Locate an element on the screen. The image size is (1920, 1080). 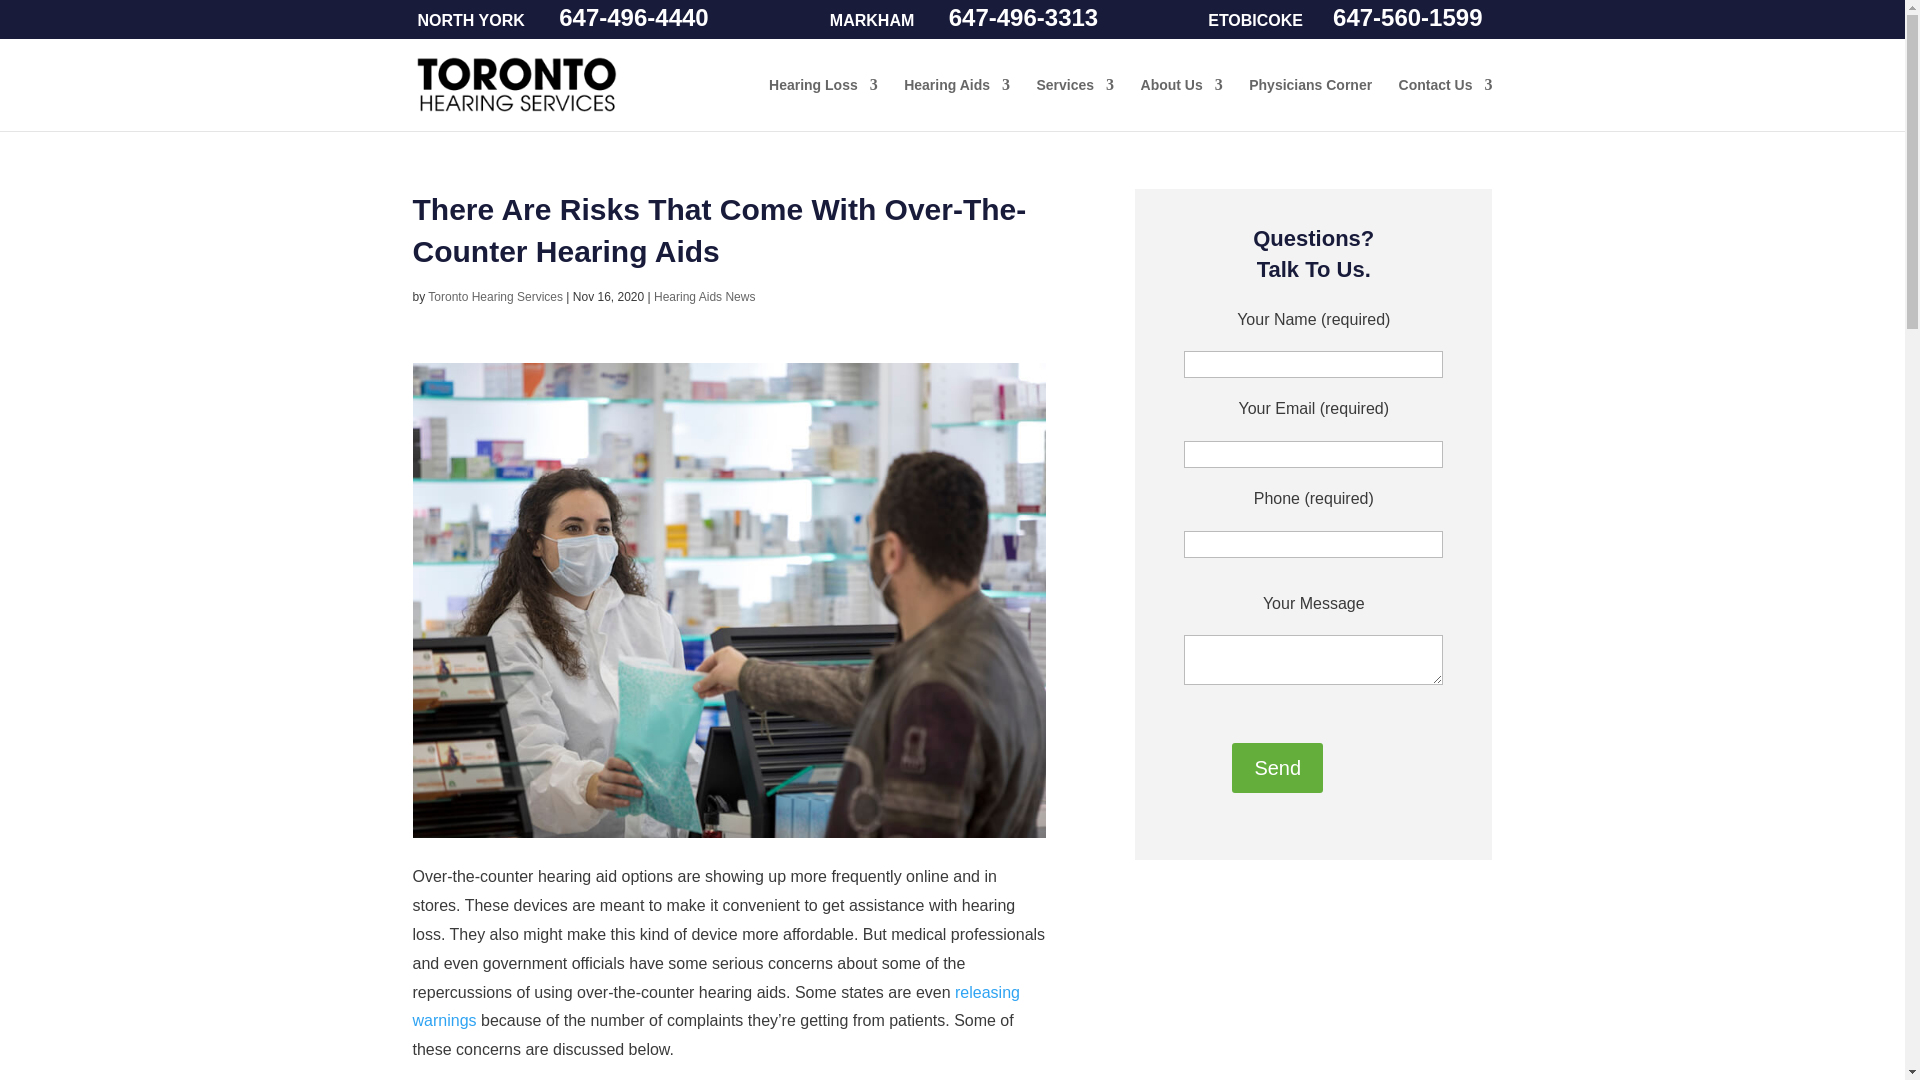
Hearing Loss is located at coordinates (823, 104).